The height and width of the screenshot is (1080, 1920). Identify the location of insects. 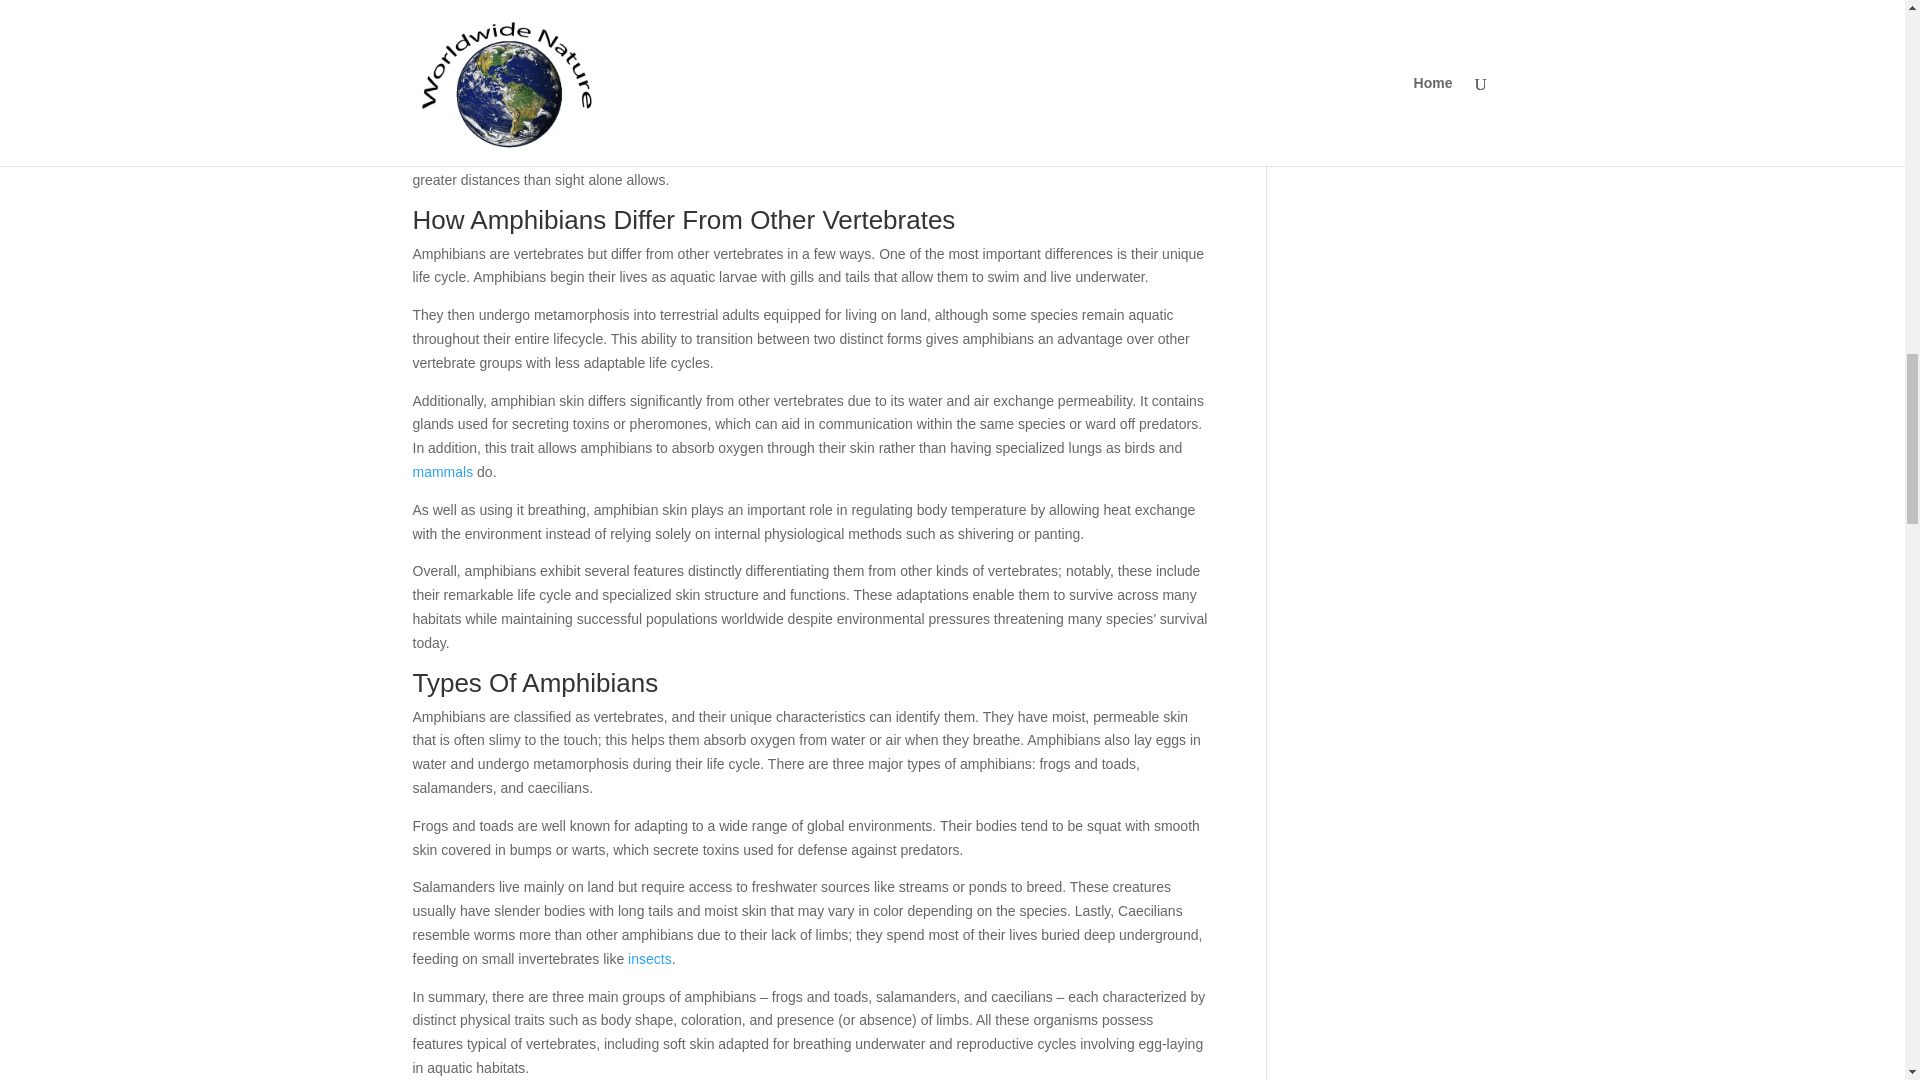
(650, 958).